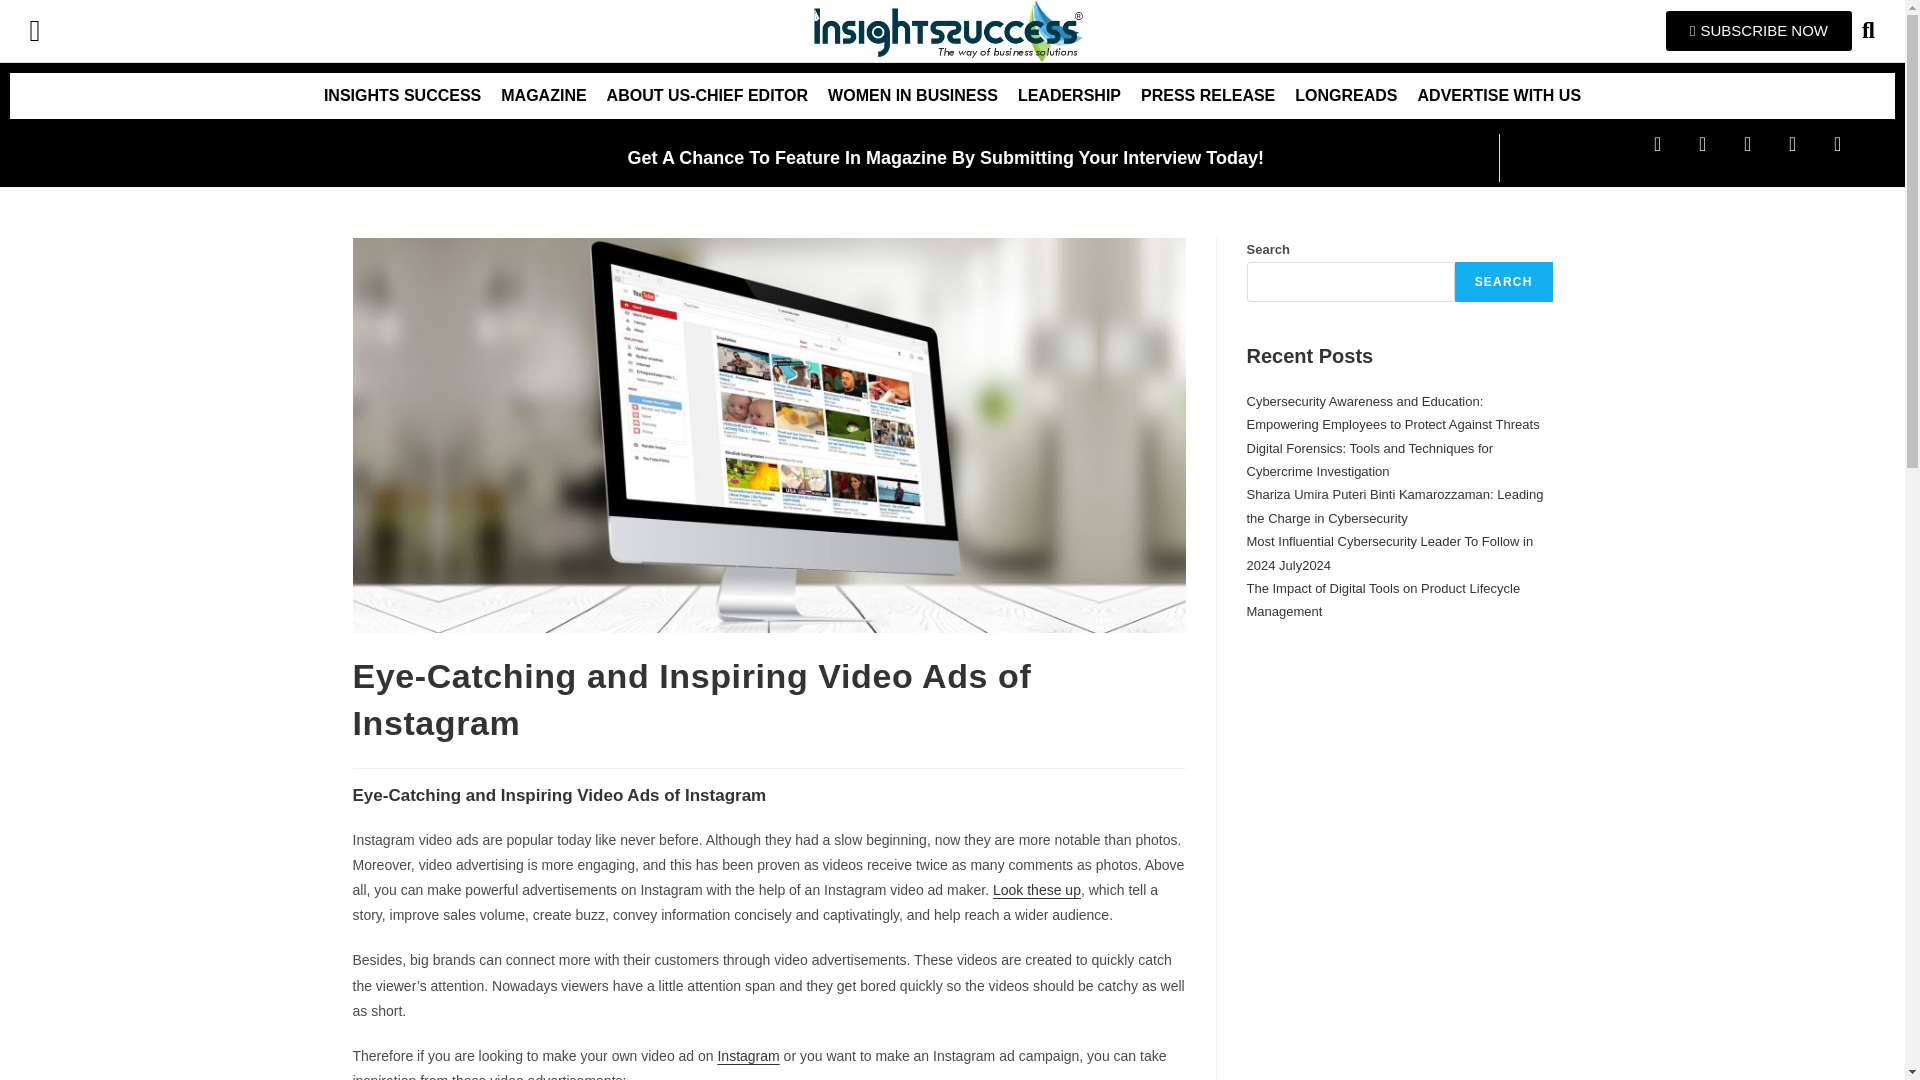 The image size is (1920, 1080). What do you see at coordinates (912, 96) in the screenshot?
I see `WOMEN IN BUSINESS` at bounding box center [912, 96].